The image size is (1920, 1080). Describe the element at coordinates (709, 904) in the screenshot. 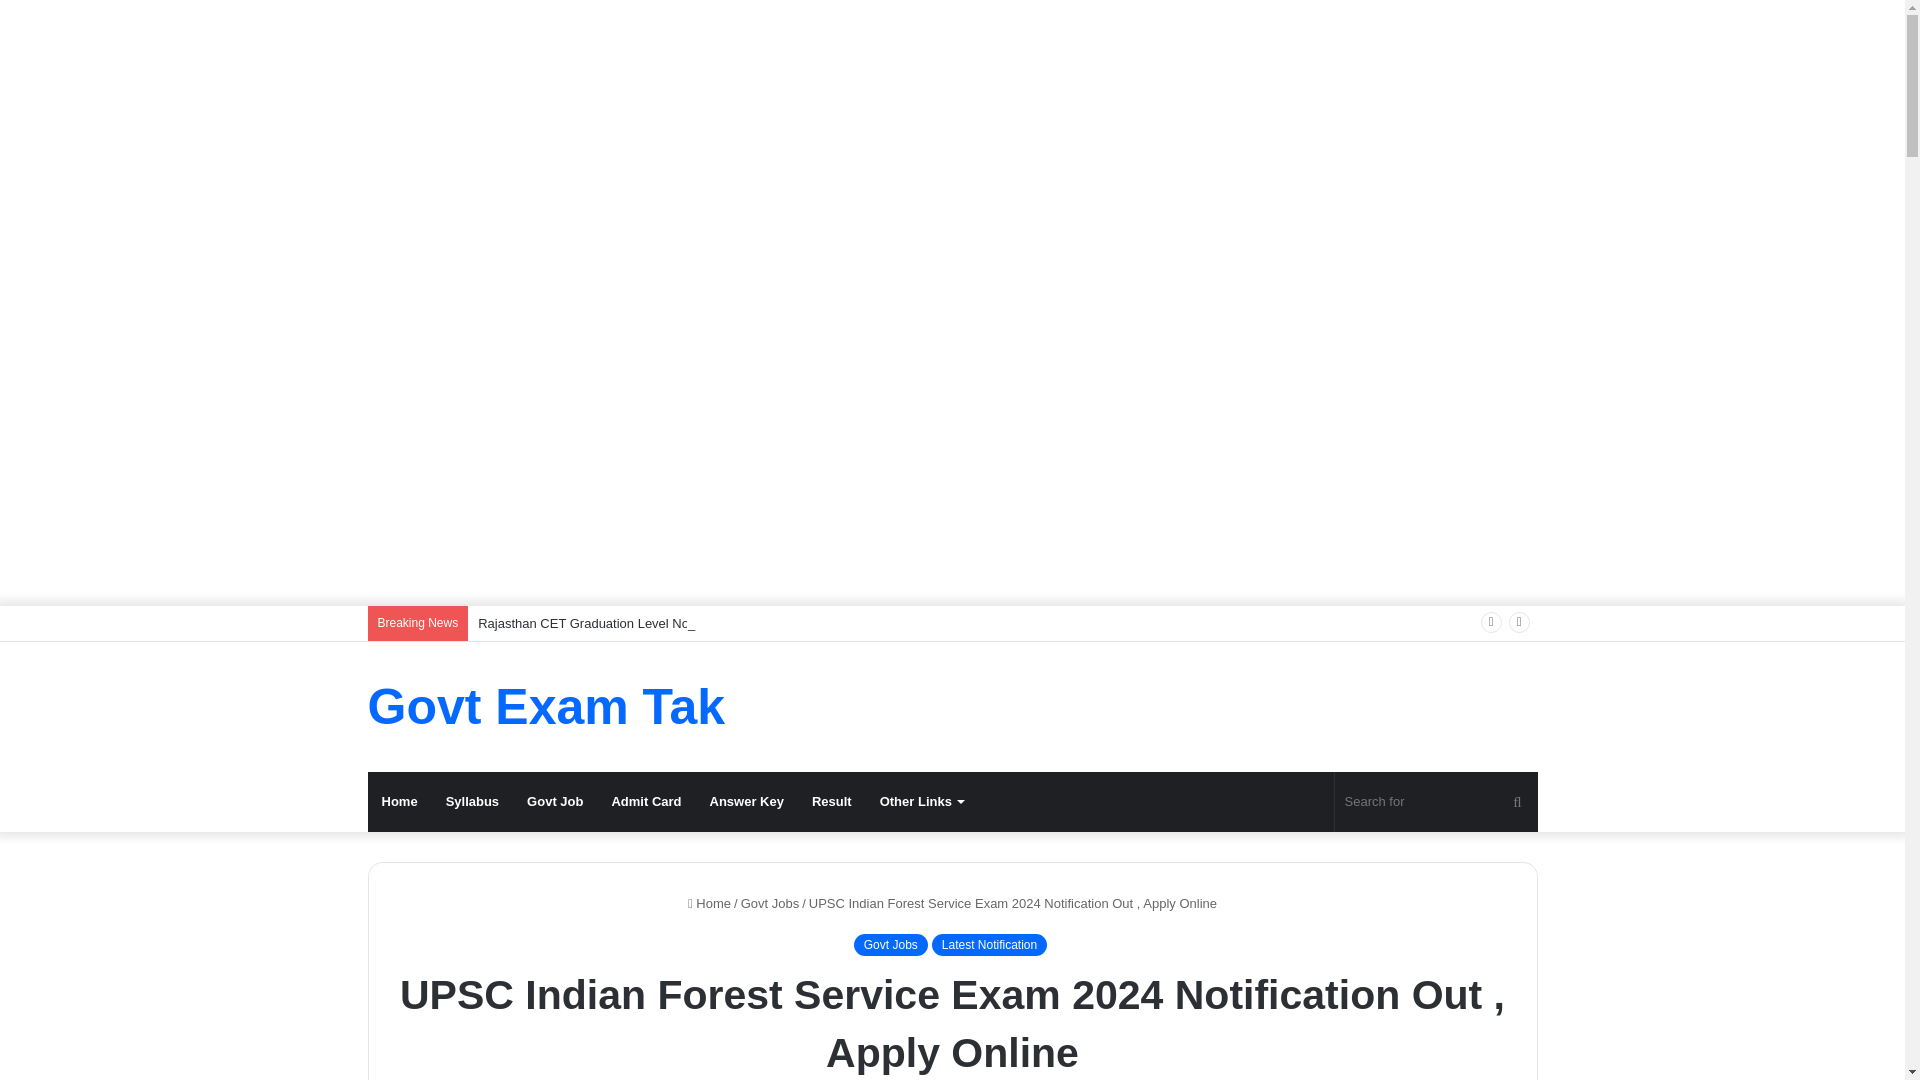

I see `Home` at that location.